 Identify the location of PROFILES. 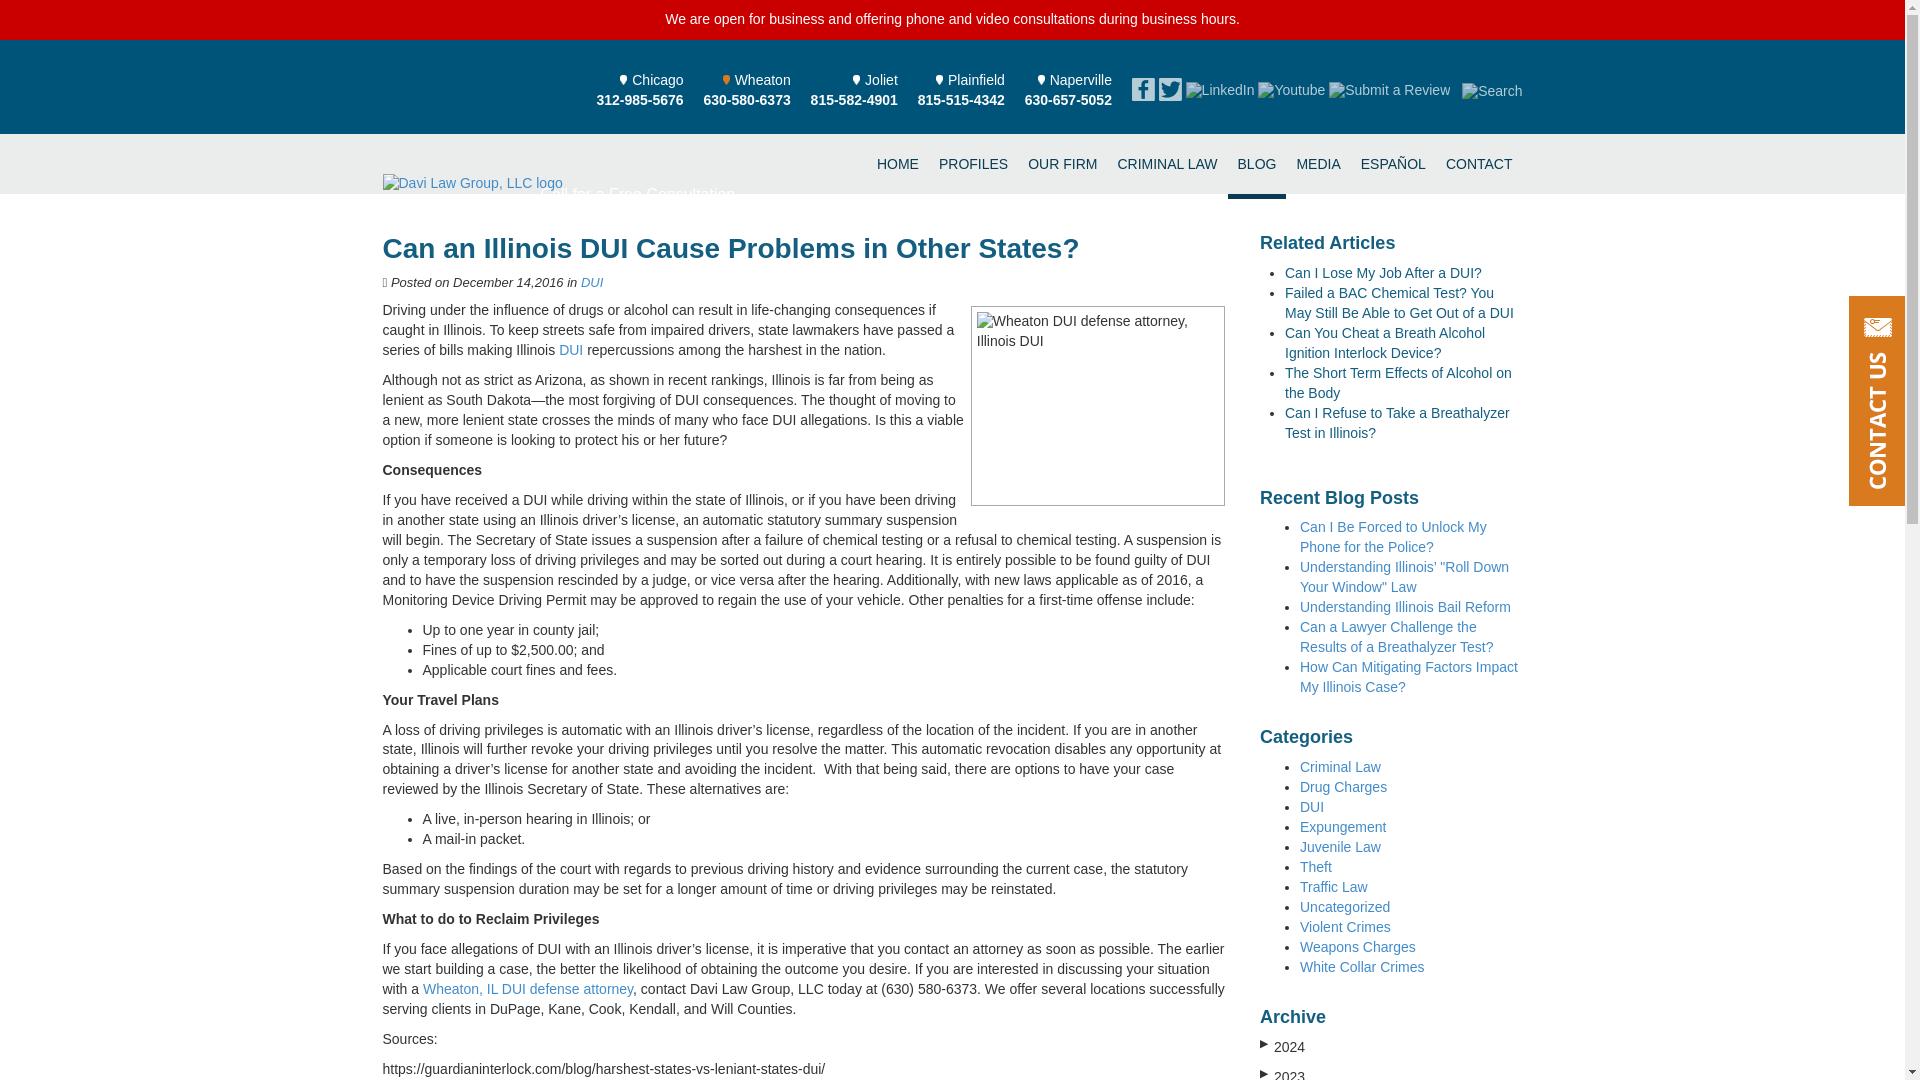
(748, 90).